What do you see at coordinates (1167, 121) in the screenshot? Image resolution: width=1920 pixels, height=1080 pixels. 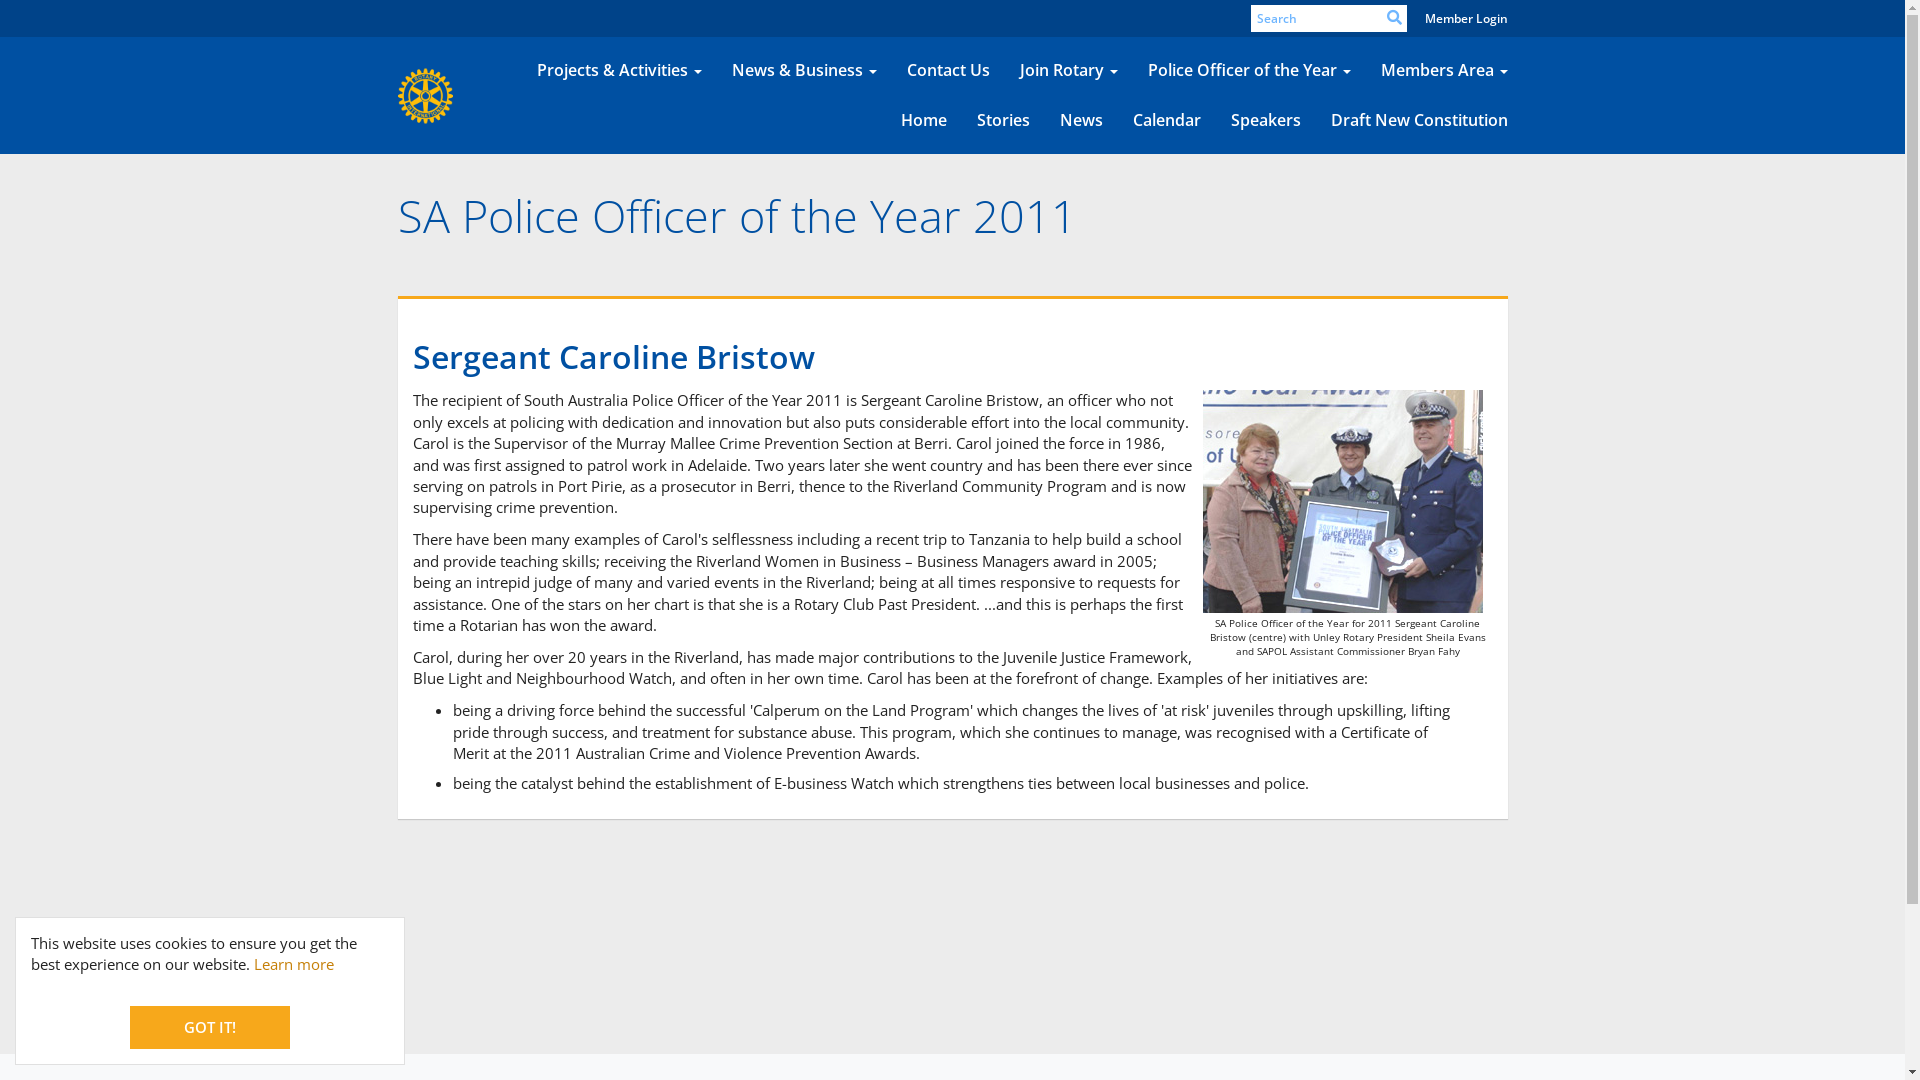 I see `Calendar` at bounding box center [1167, 121].